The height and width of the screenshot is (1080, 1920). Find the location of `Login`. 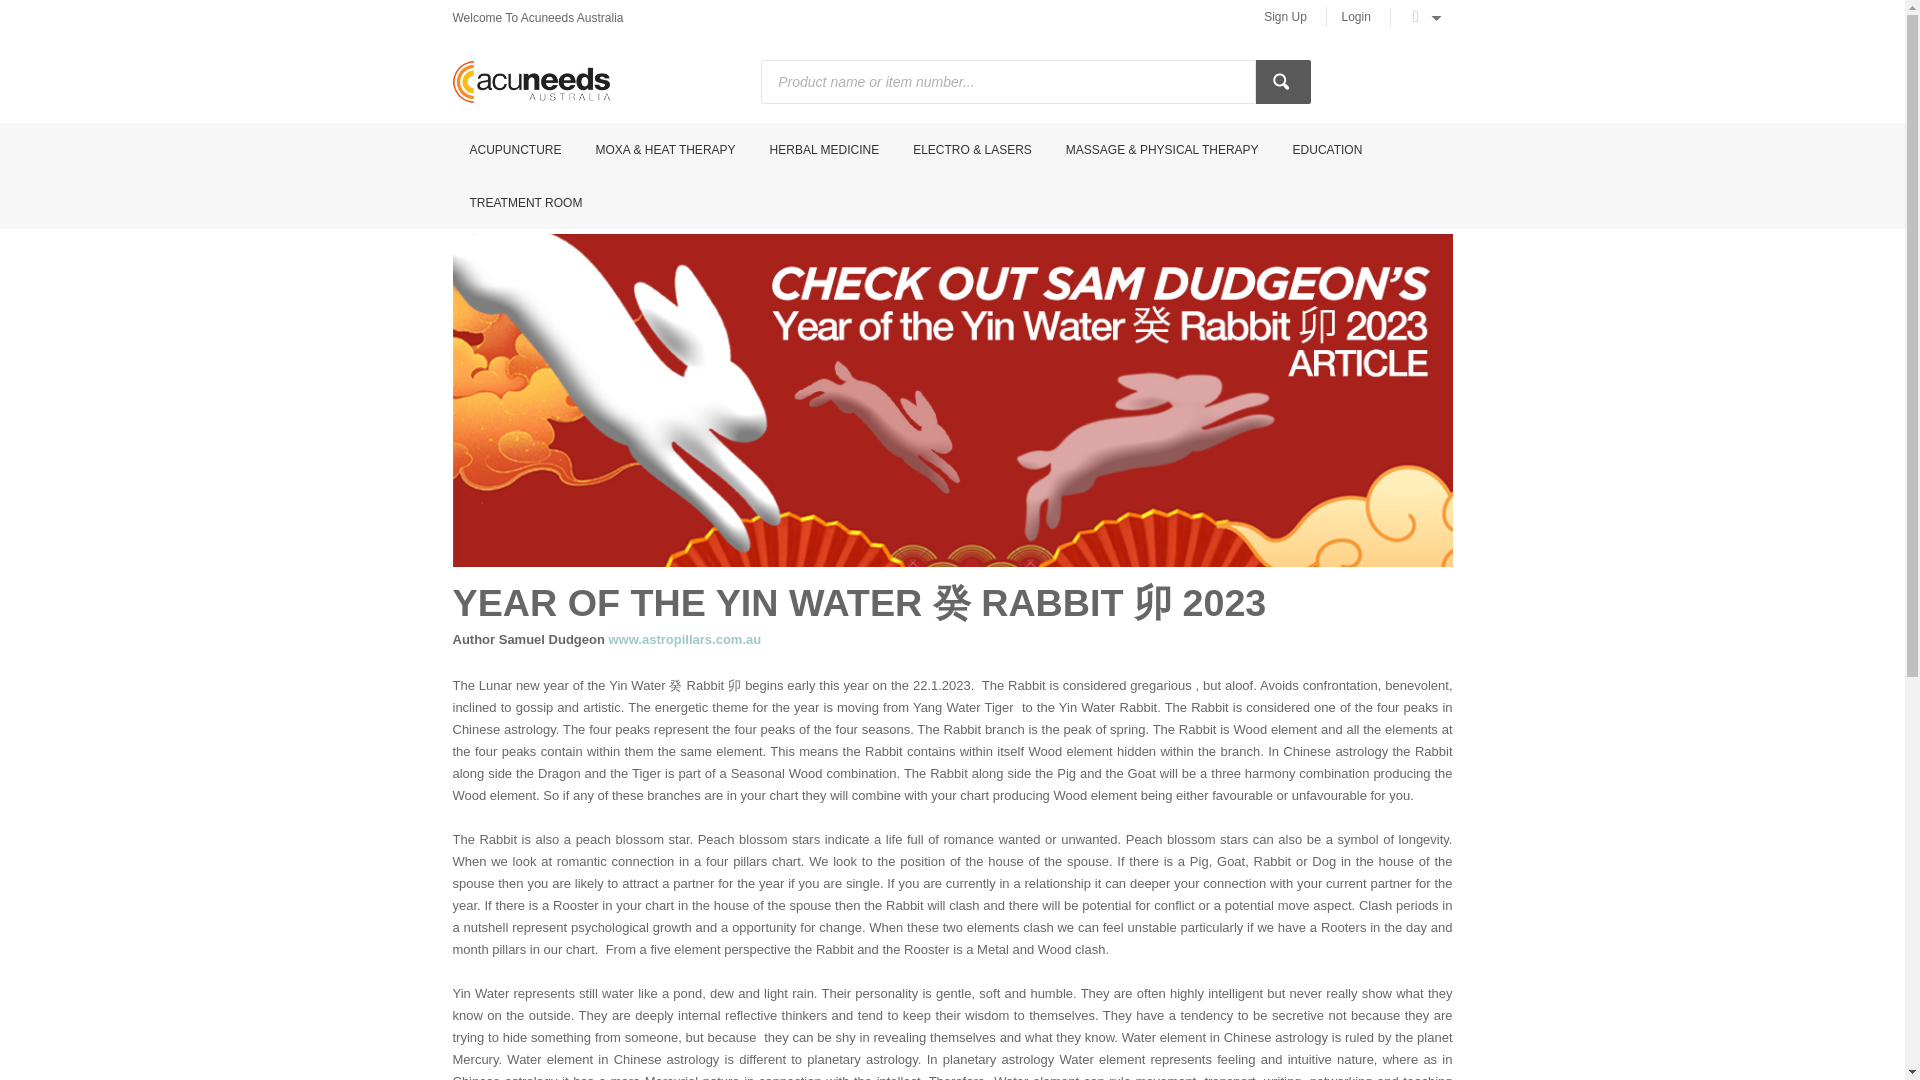

Login is located at coordinates (1356, 16).